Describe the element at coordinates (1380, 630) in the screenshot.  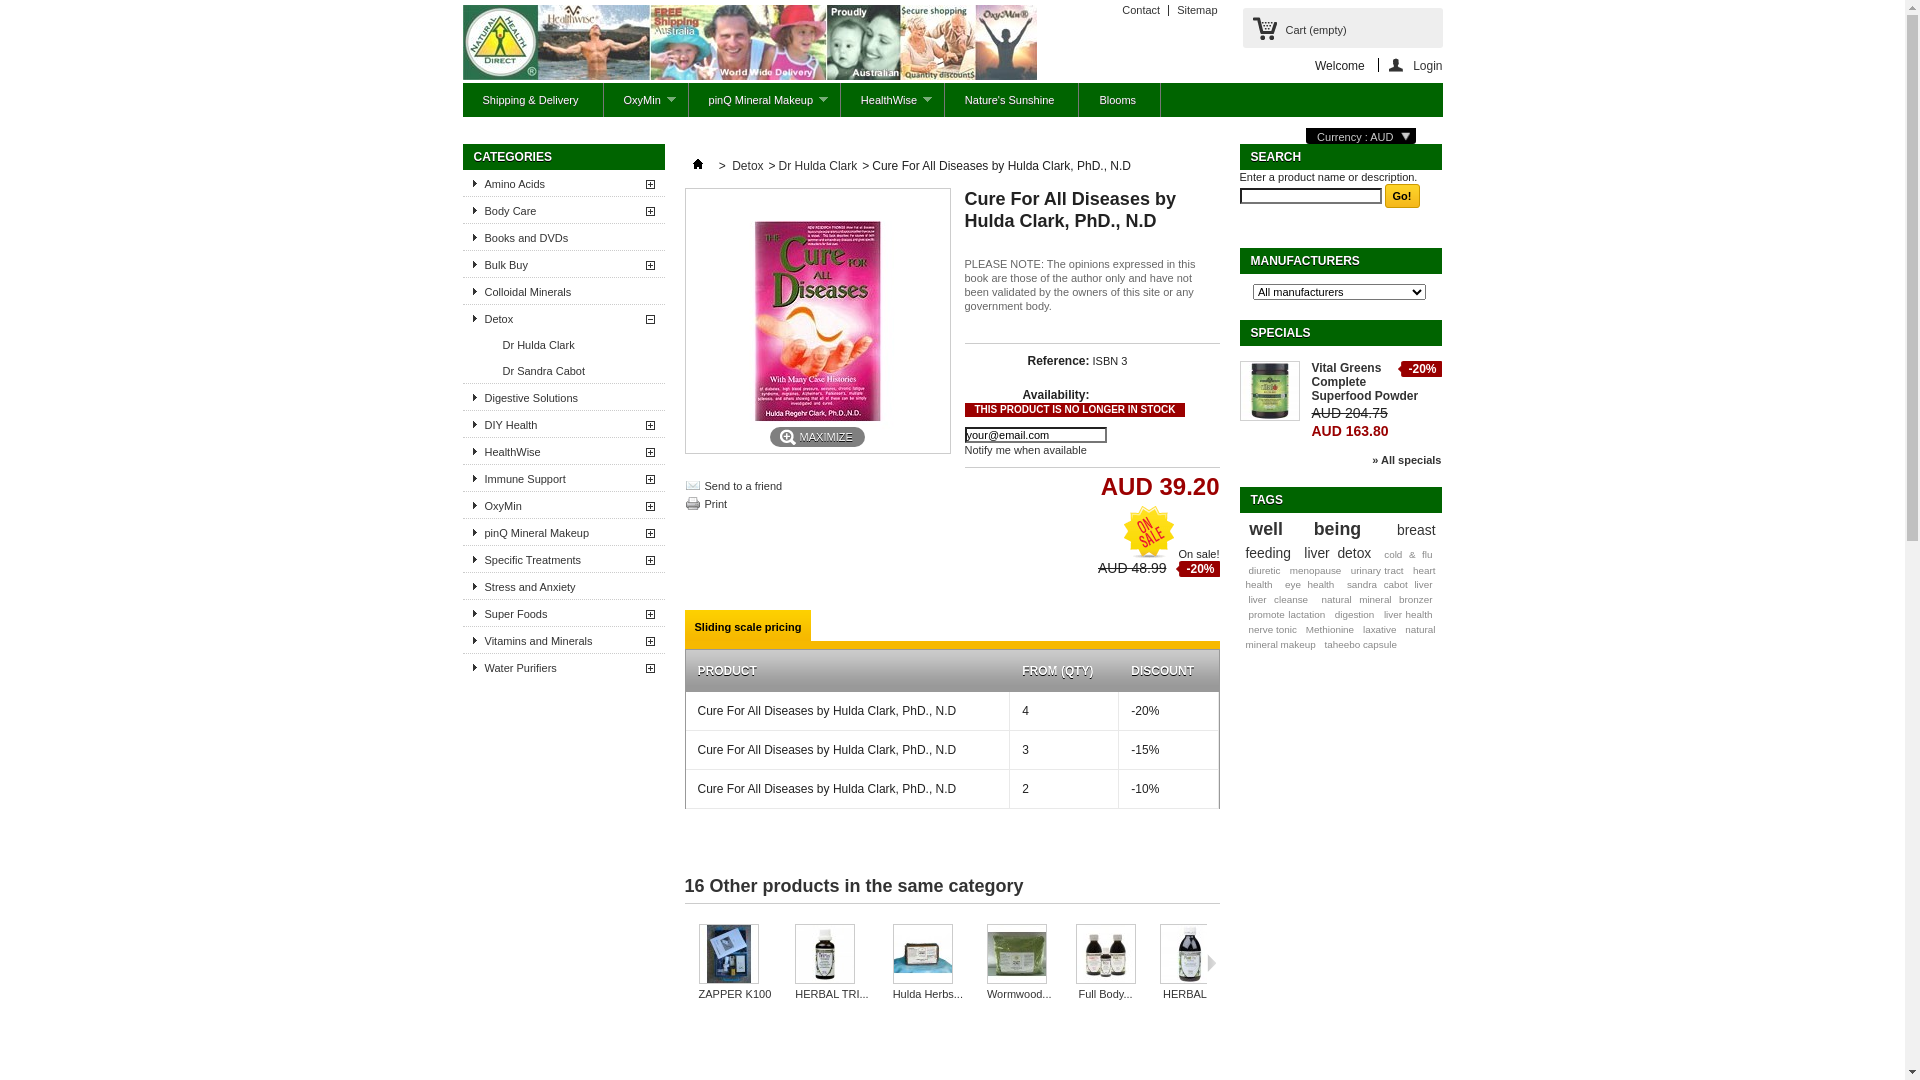
I see `laxative` at that location.